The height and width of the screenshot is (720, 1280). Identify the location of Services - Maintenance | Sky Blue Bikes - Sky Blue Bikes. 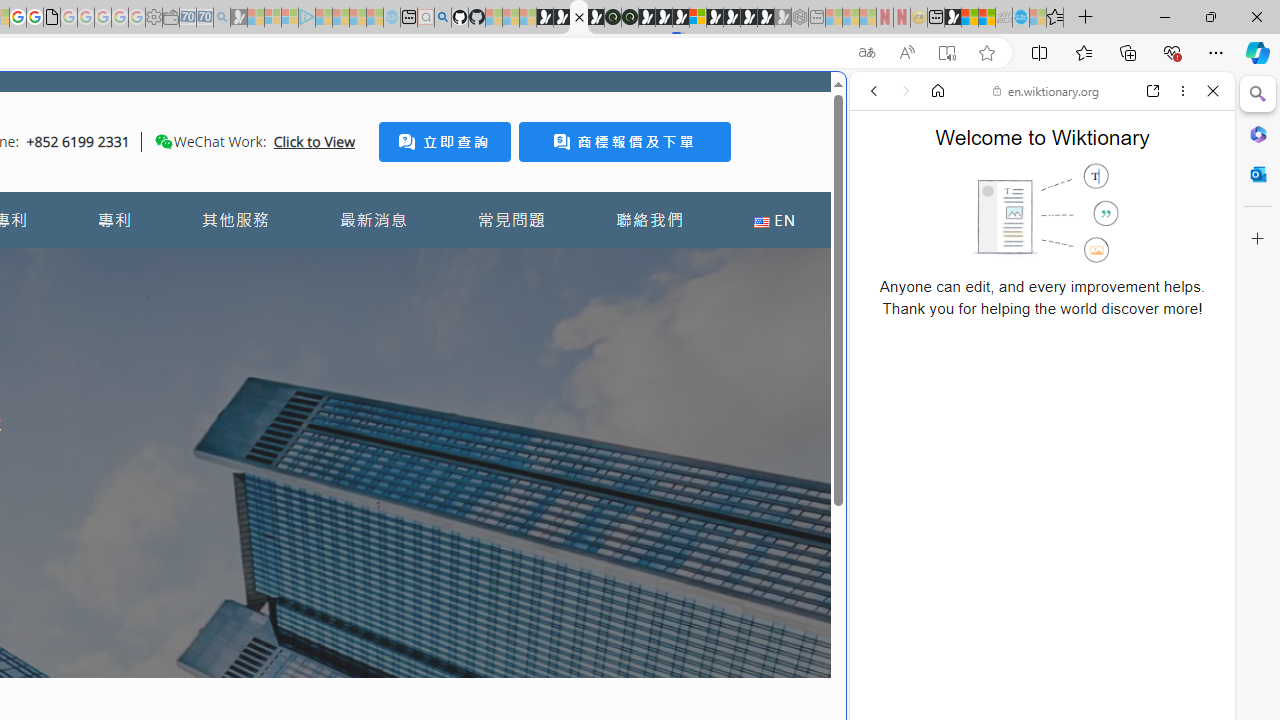
(1020, 18).